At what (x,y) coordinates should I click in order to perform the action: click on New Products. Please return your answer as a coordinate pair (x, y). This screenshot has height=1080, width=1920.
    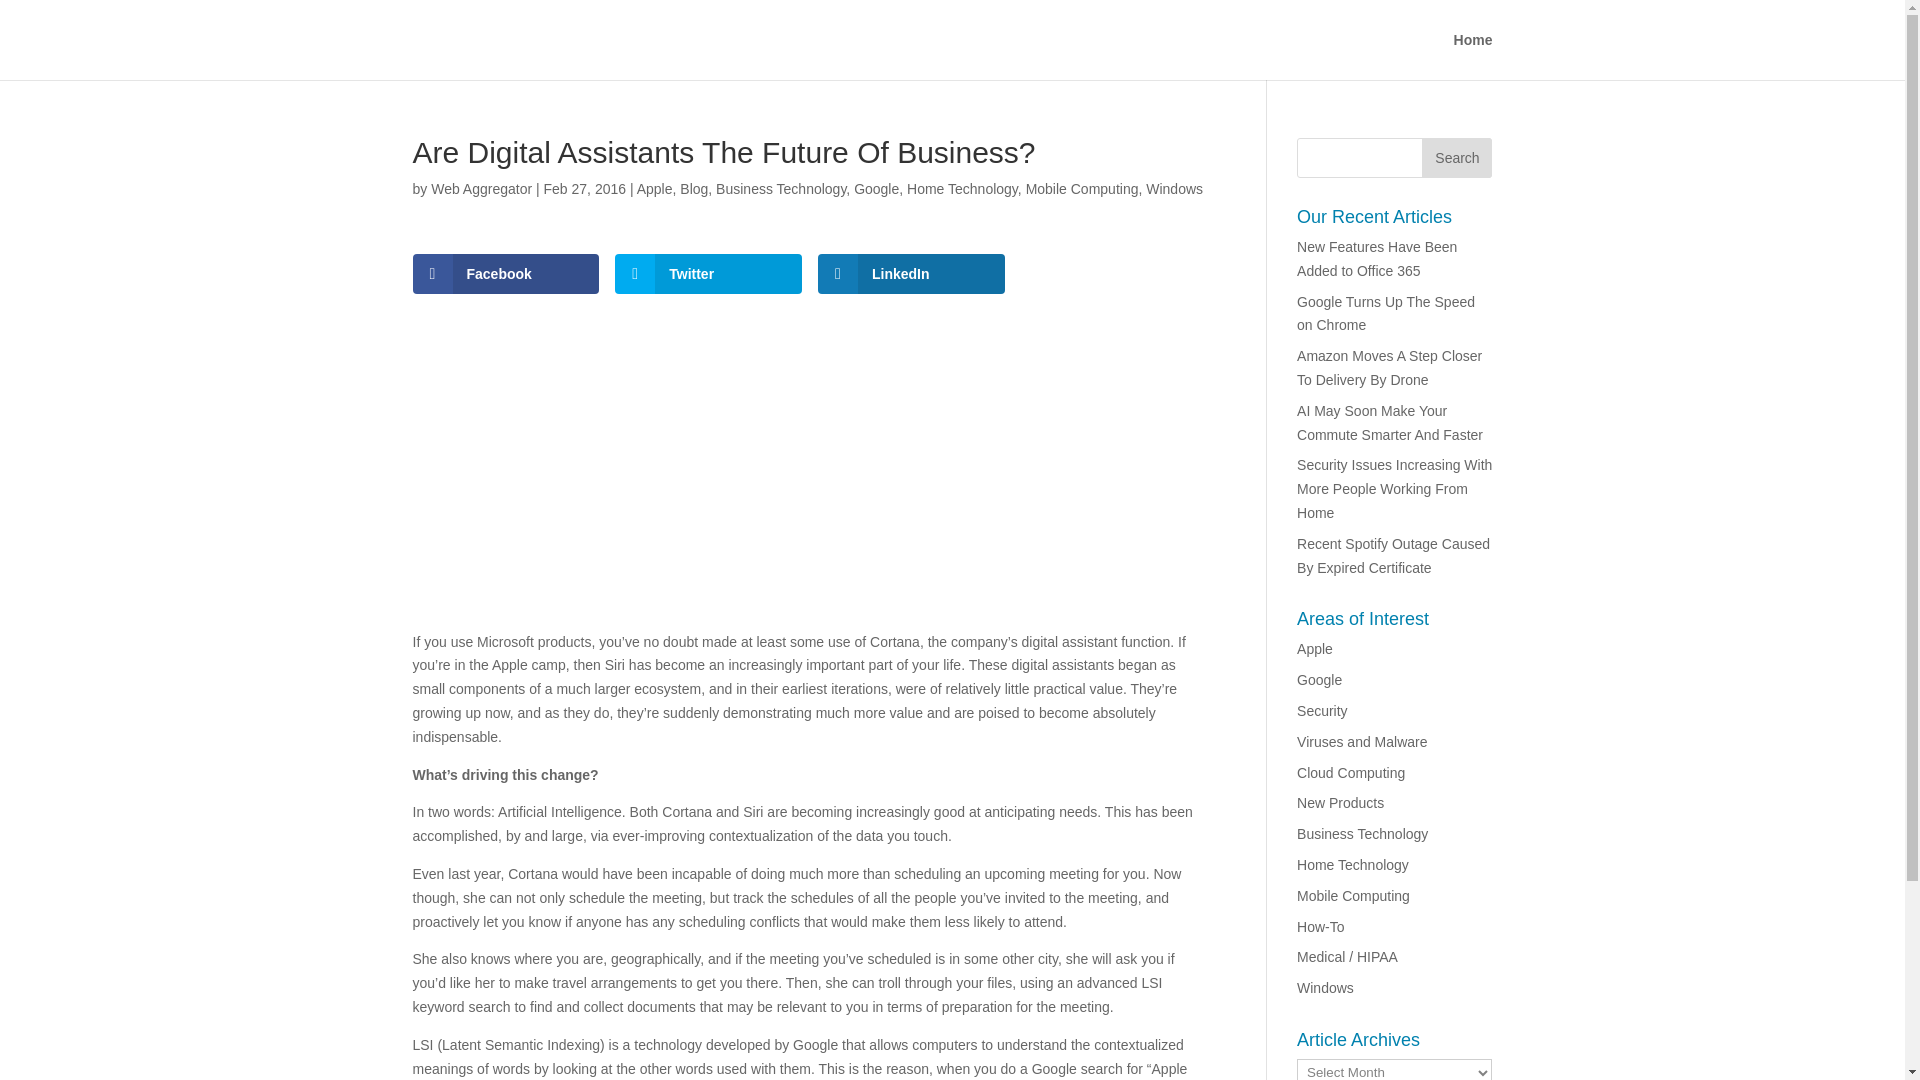
    Looking at the image, I should click on (1340, 802).